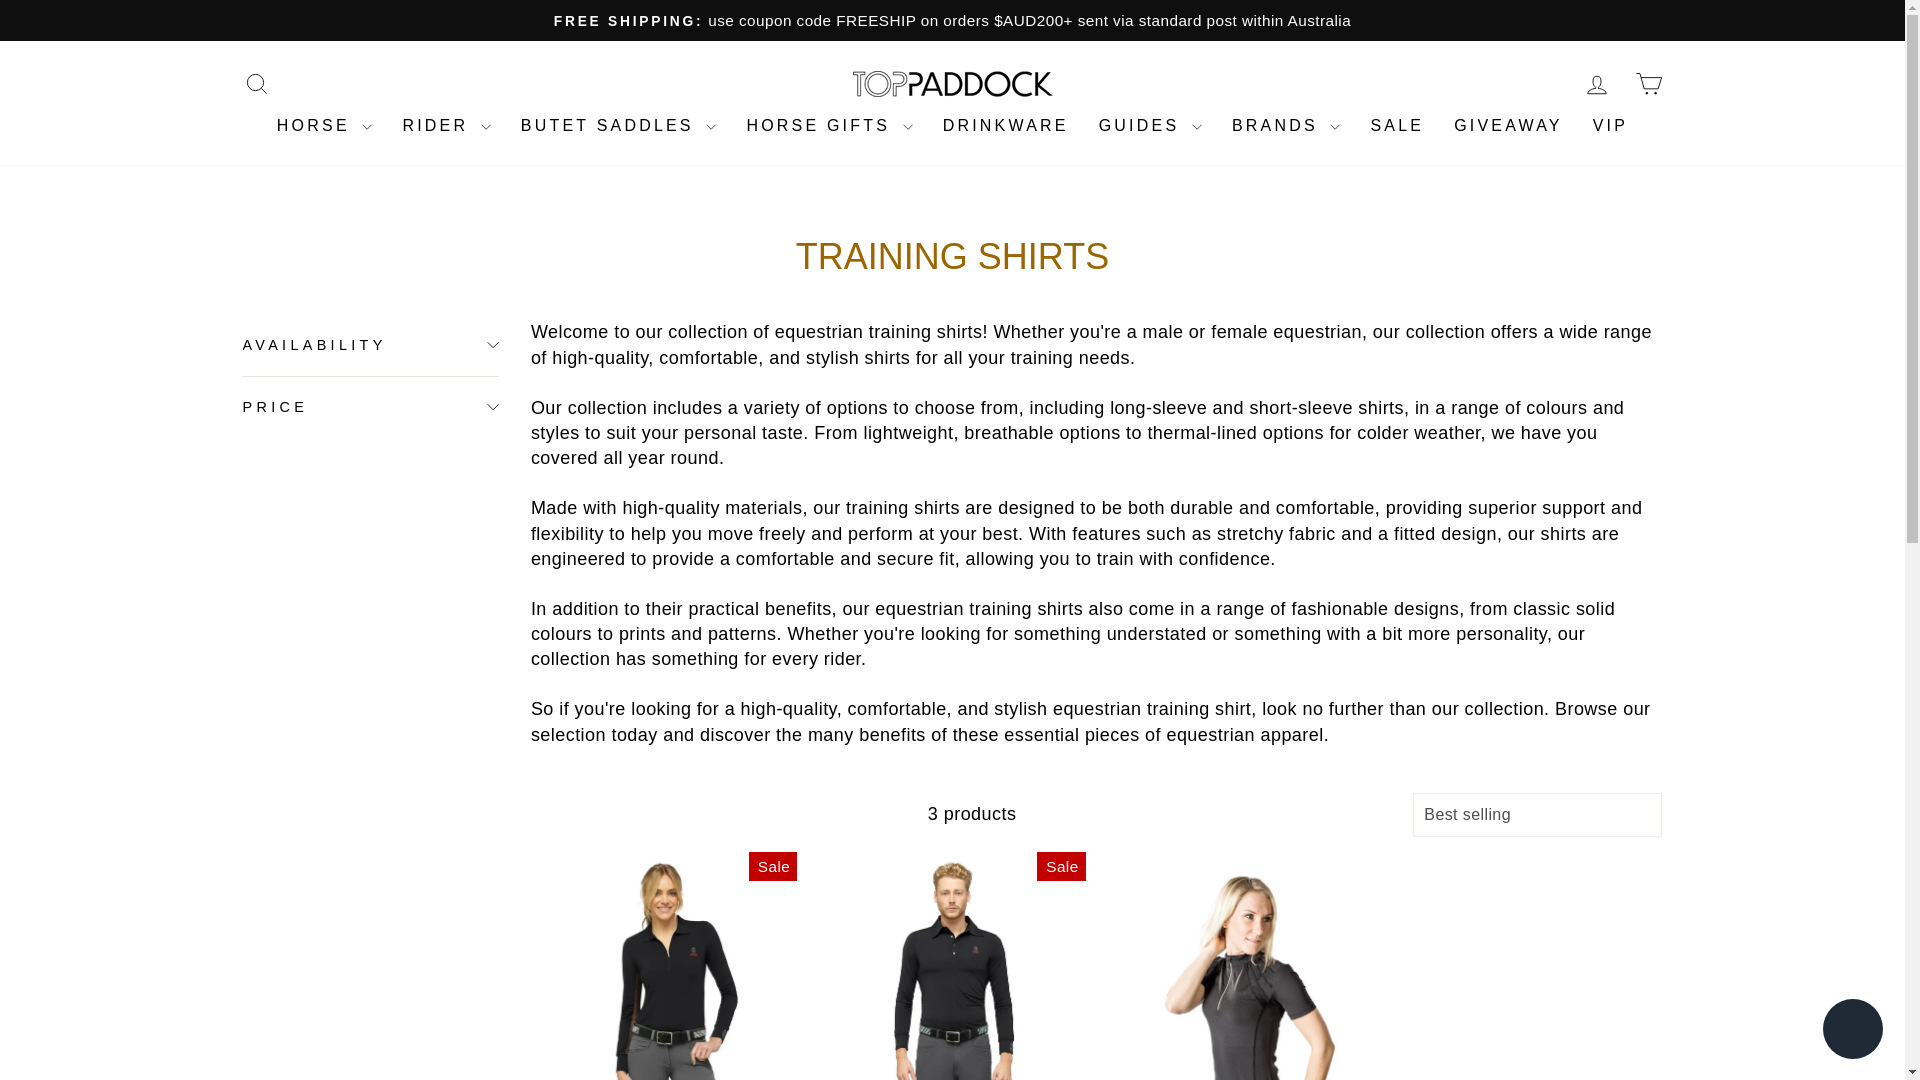  I want to click on ACCOUNT, so click(1596, 85).